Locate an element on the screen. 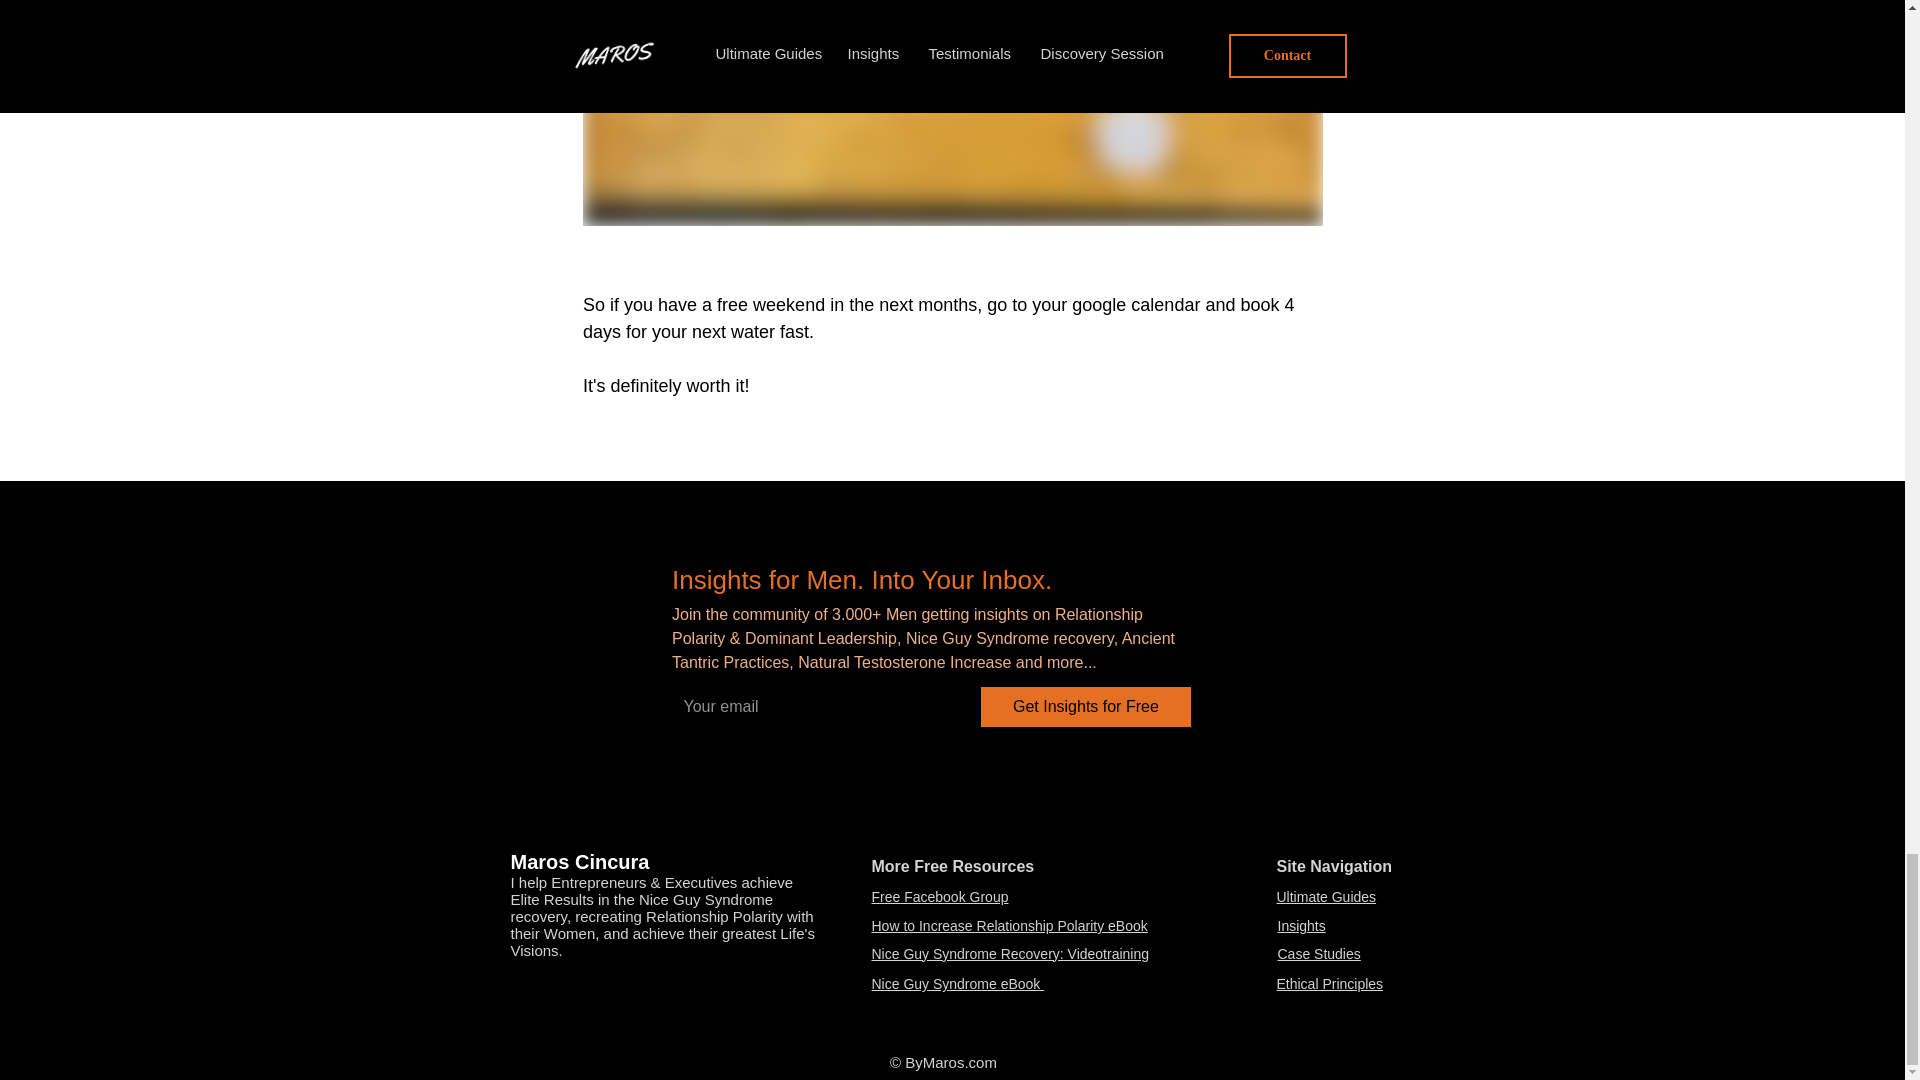 The height and width of the screenshot is (1080, 1920). How to Increase Relationship Polarity eBook is located at coordinates (1010, 926).